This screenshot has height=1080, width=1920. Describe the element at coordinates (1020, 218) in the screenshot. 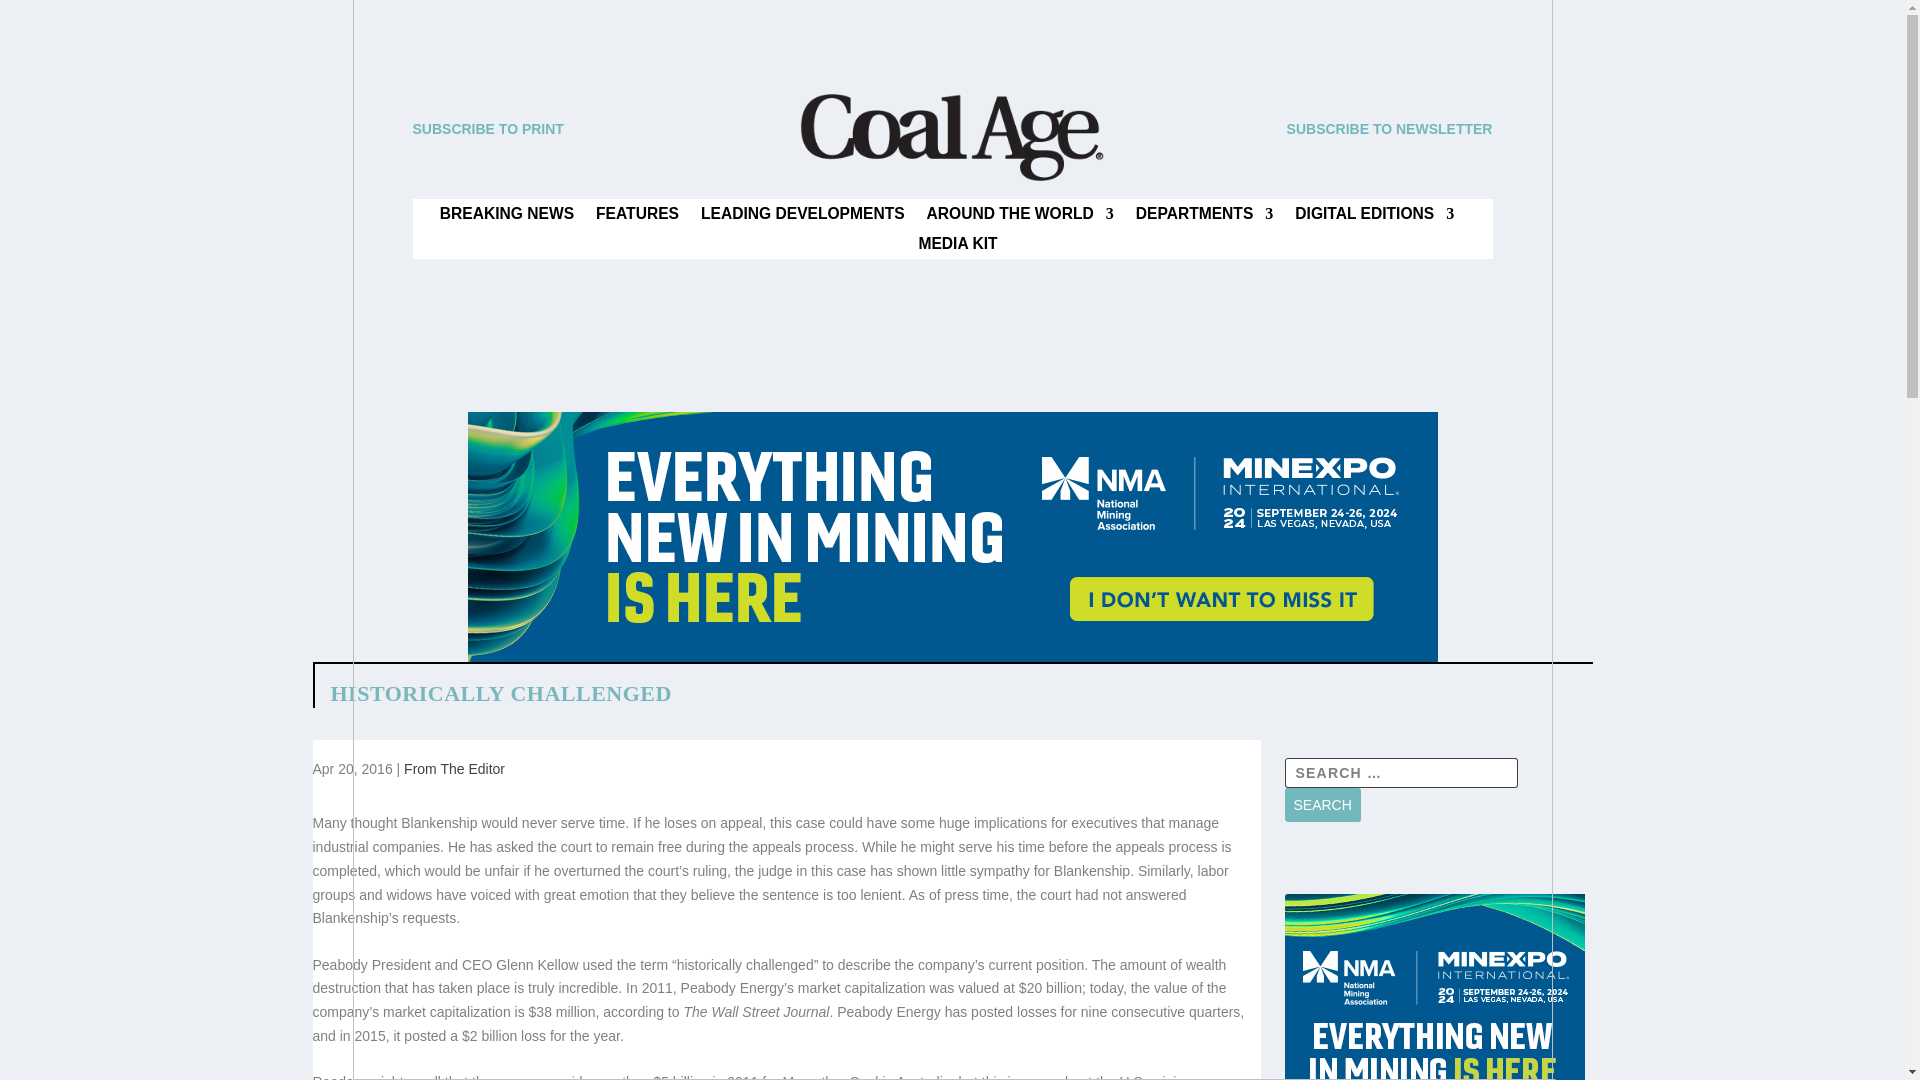

I see `AROUND THE WORLD` at that location.